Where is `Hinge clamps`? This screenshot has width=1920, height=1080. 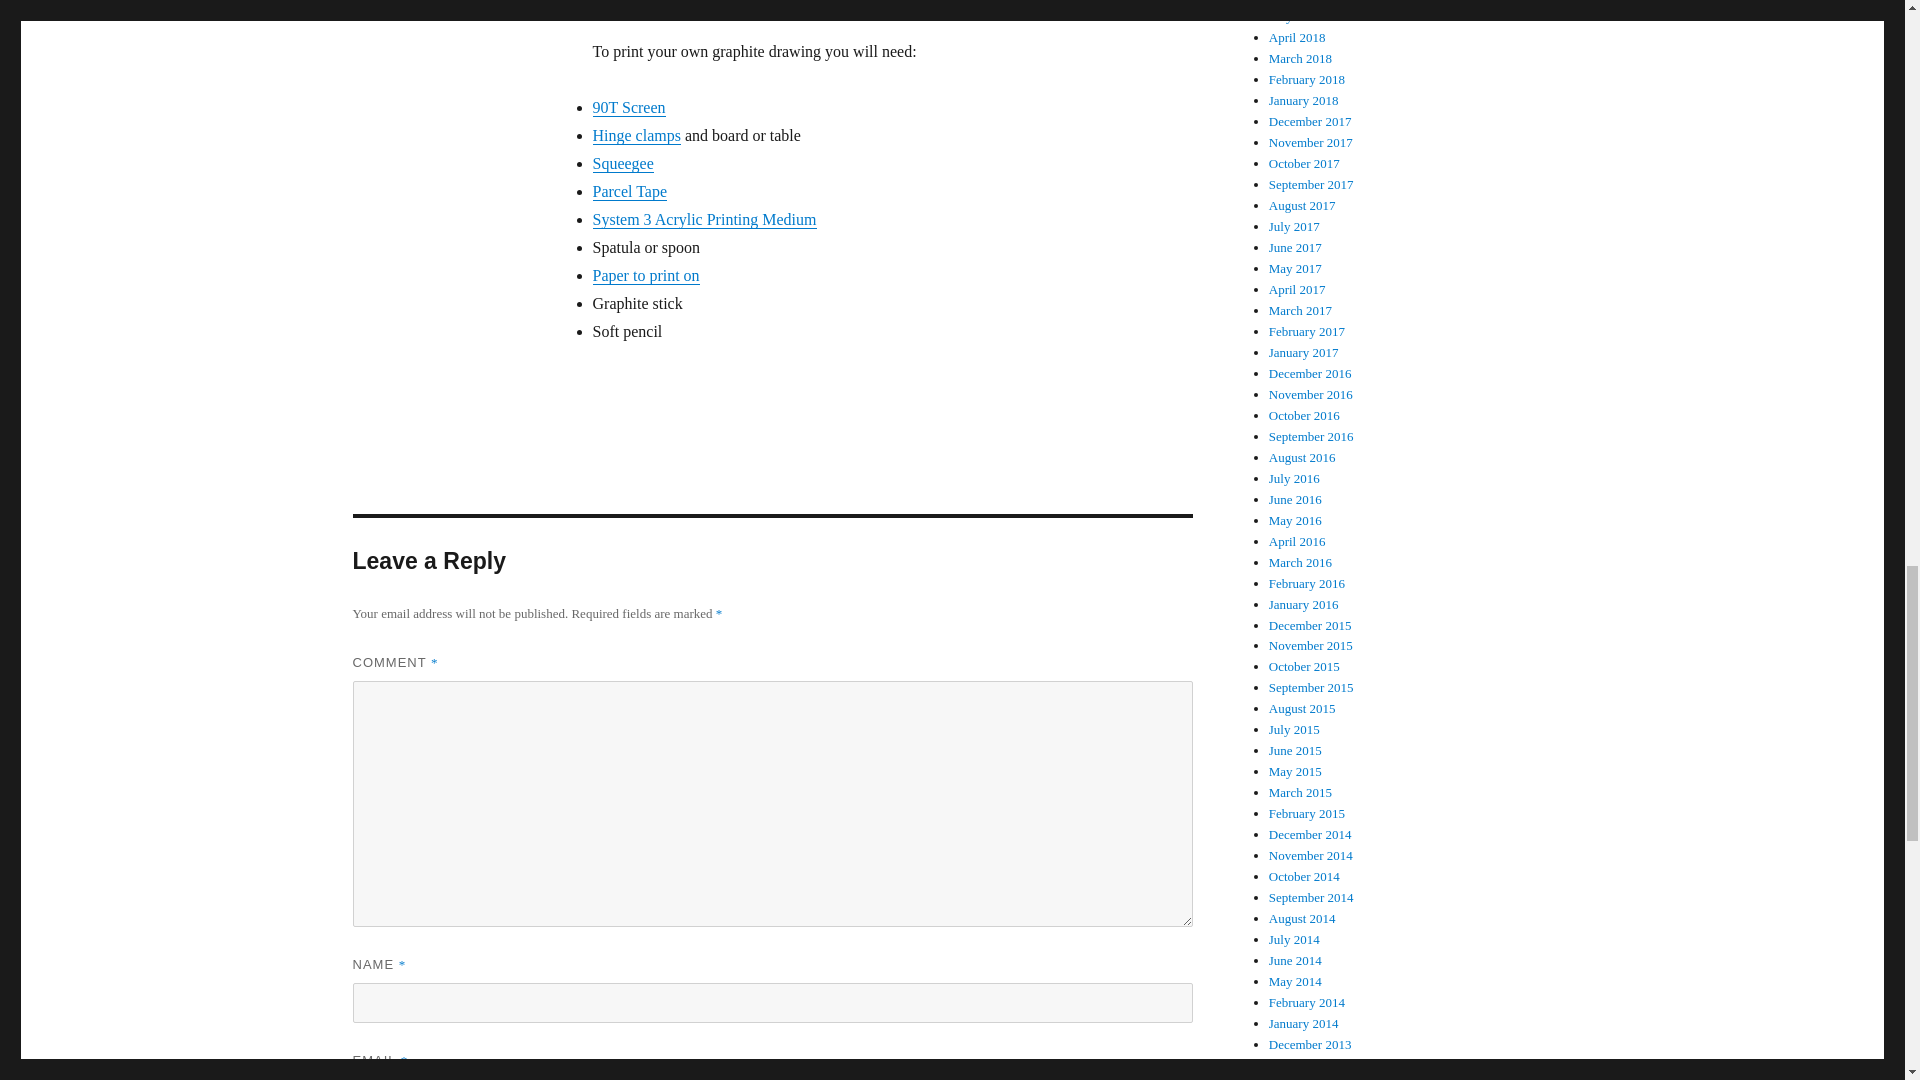 Hinge clamps is located at coordinates (635, 135).